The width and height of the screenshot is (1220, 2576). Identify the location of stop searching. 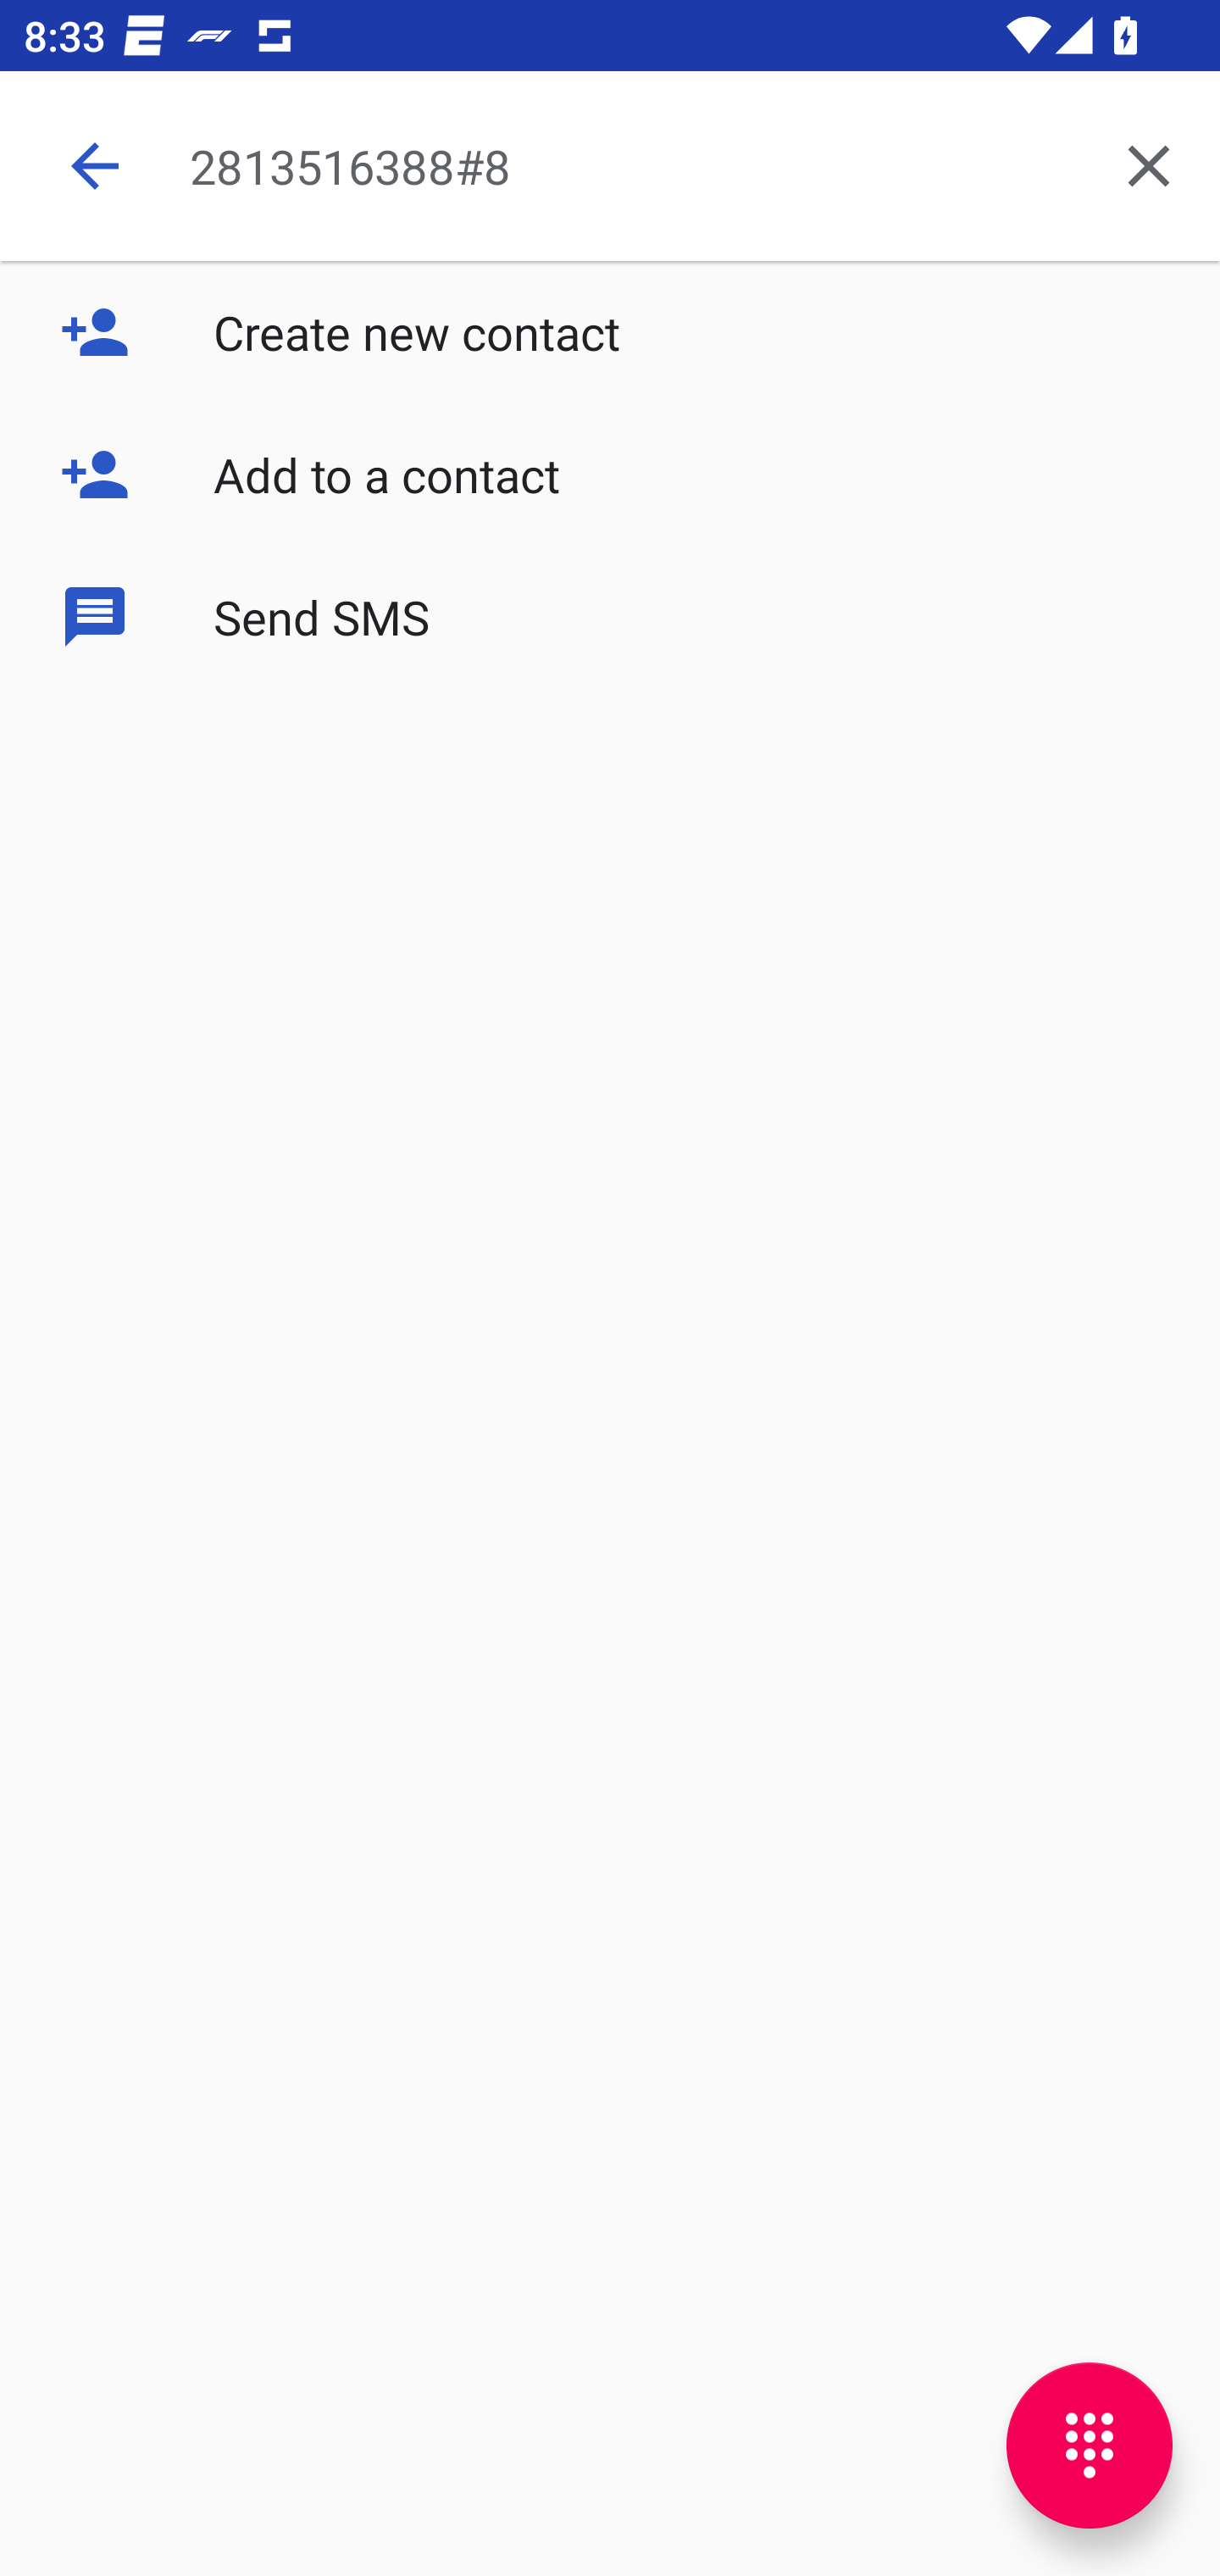
(94, 166).